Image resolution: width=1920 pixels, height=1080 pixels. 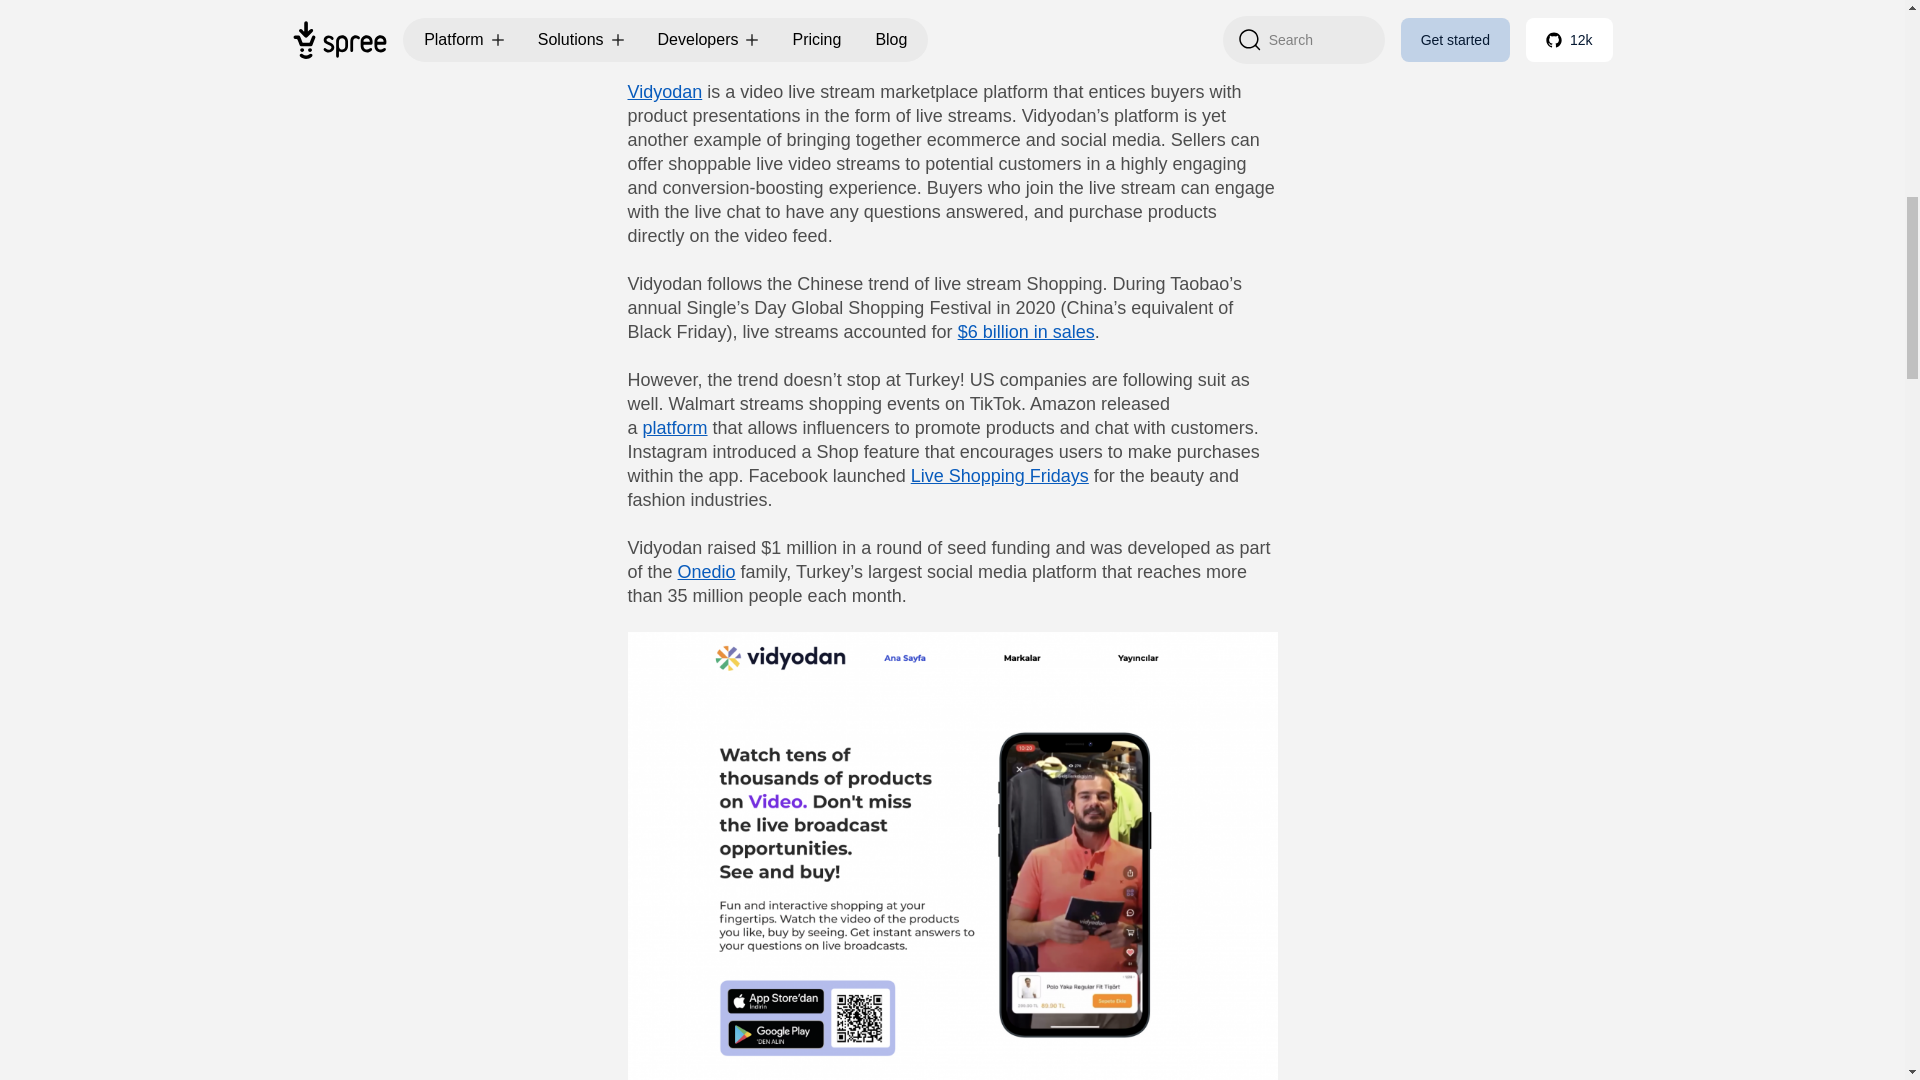 What do you see at coordinates (706, 572) in the screenshot?
I see `Onedio` at bounding box center [706, 572].